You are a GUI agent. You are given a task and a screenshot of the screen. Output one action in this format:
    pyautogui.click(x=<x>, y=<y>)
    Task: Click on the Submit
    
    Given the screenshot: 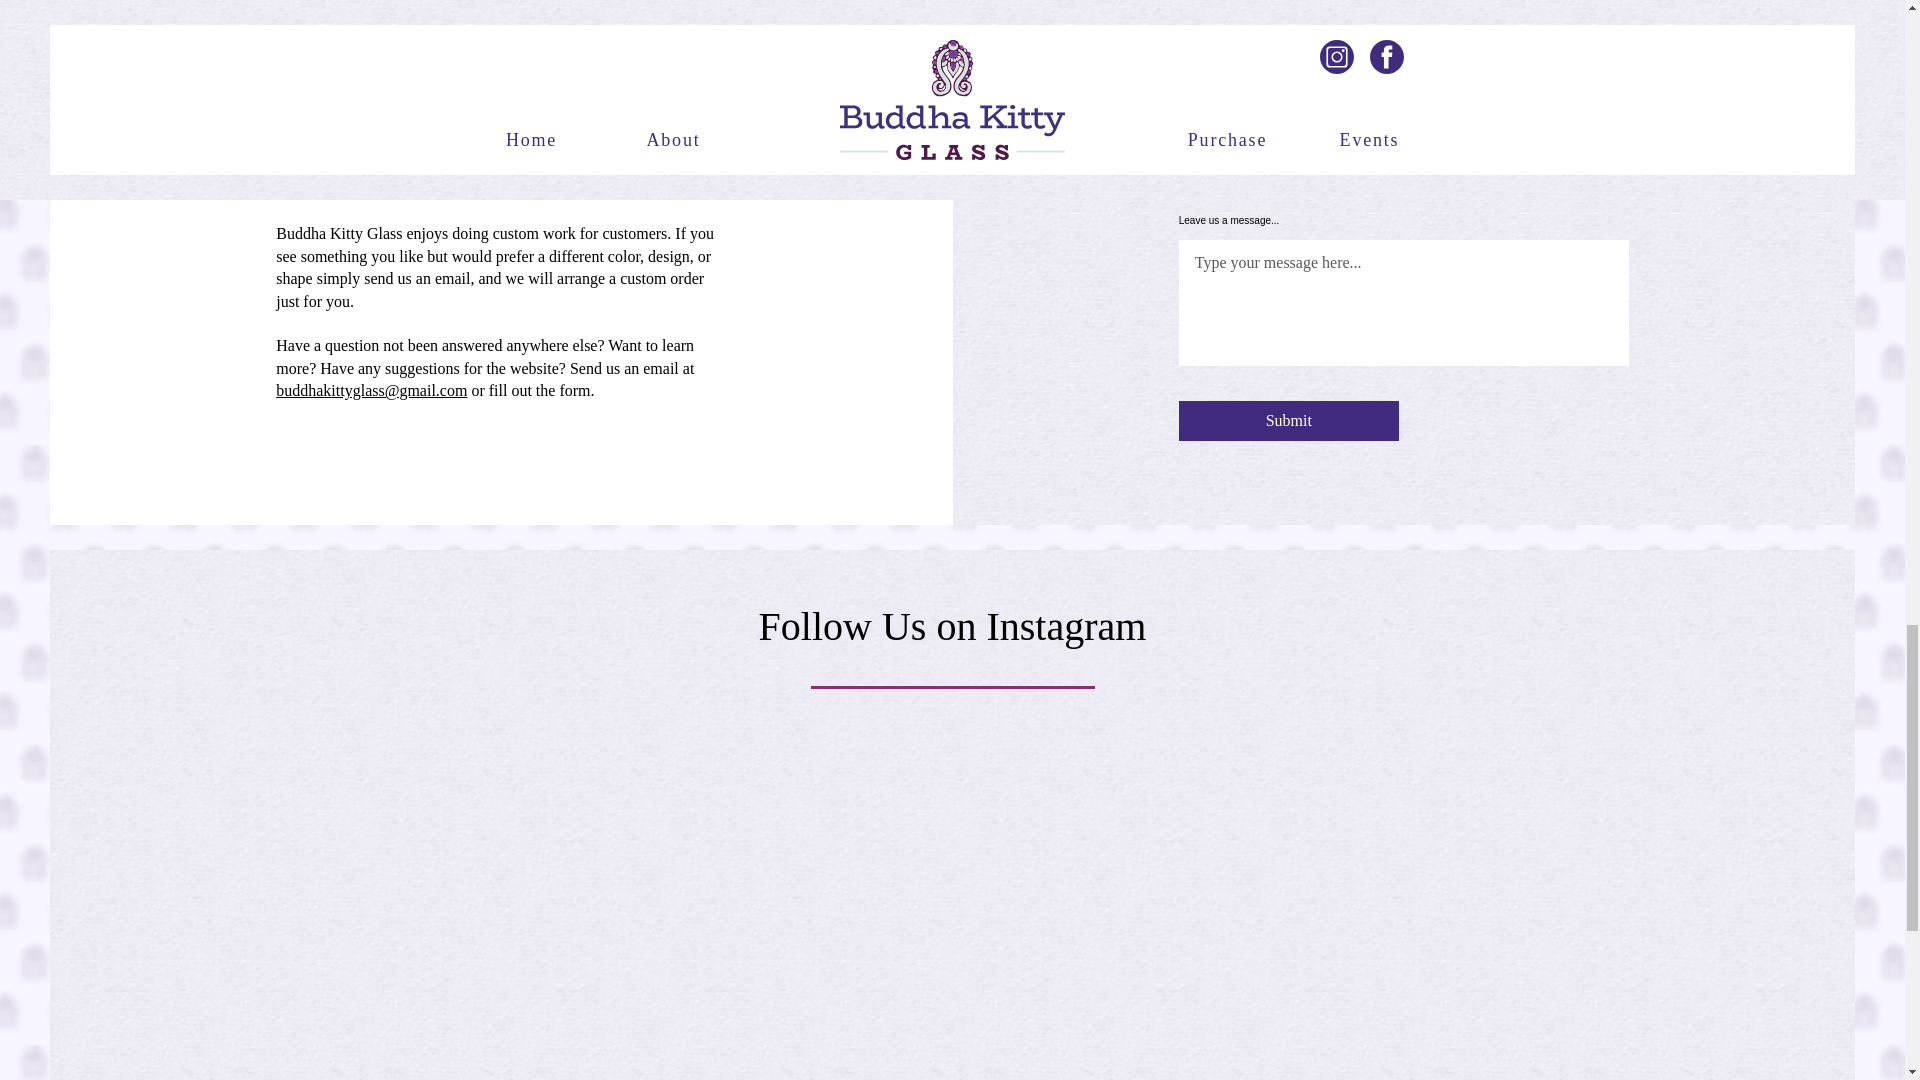 What is the action you would take?
    pyautogui.click(x=1288, y=420)
    